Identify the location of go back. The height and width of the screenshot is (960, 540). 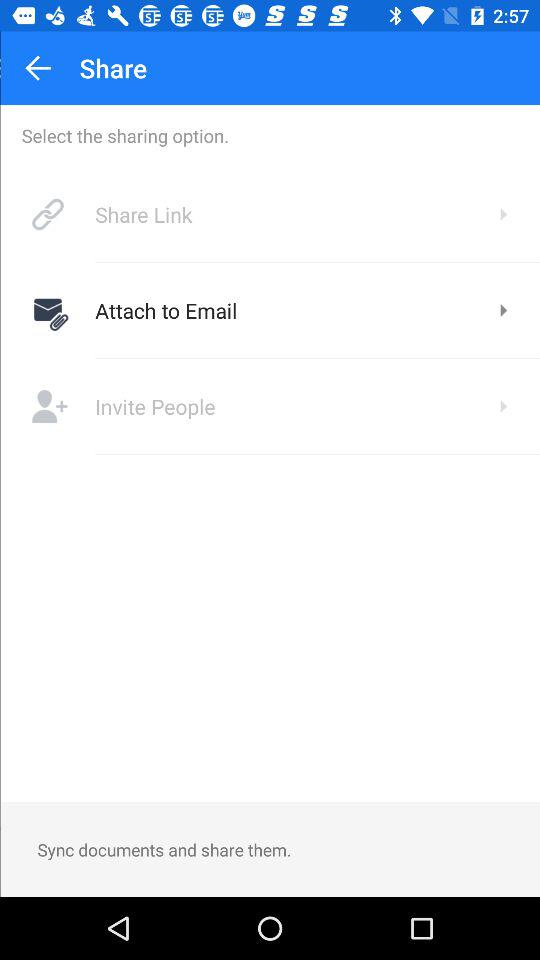
(37, 68).